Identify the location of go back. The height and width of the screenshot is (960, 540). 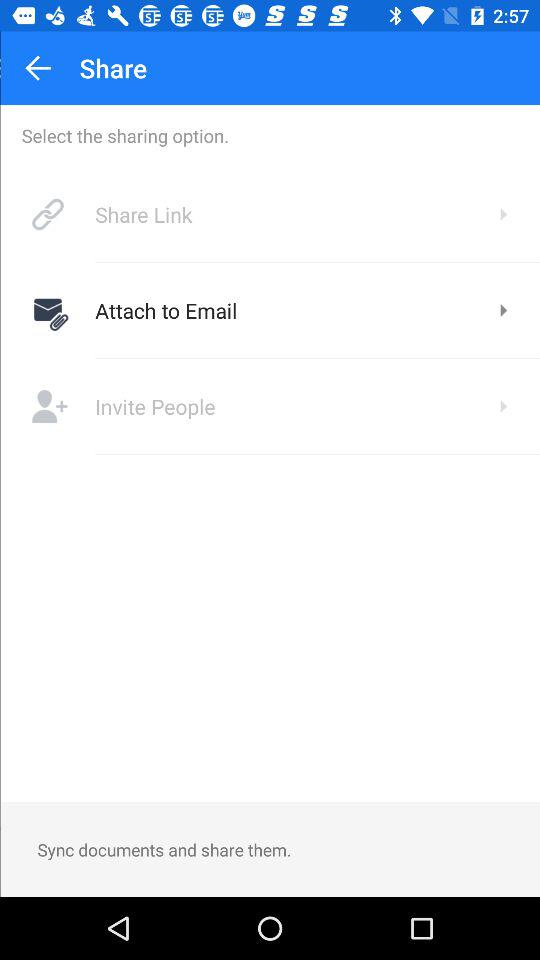
(37, 68).